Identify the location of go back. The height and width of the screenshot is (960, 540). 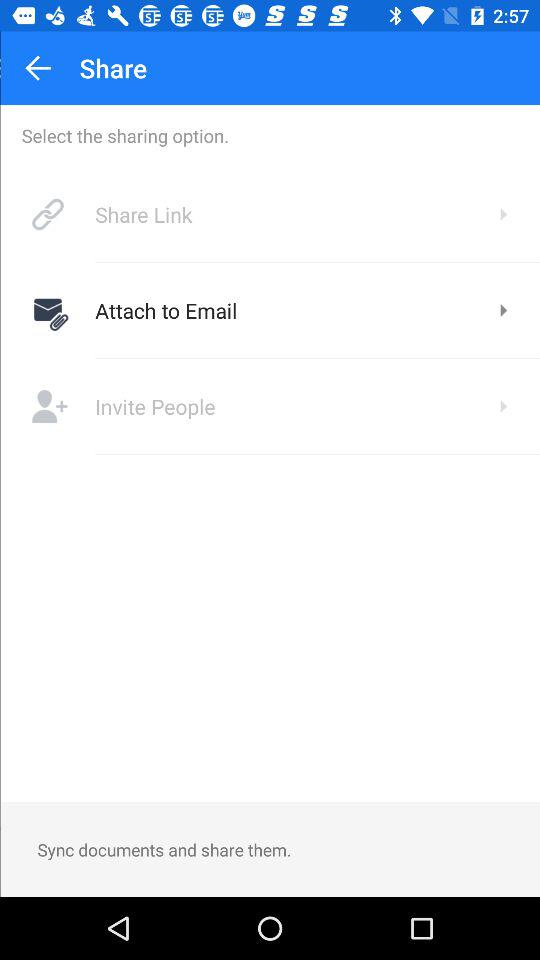
(37, 68).